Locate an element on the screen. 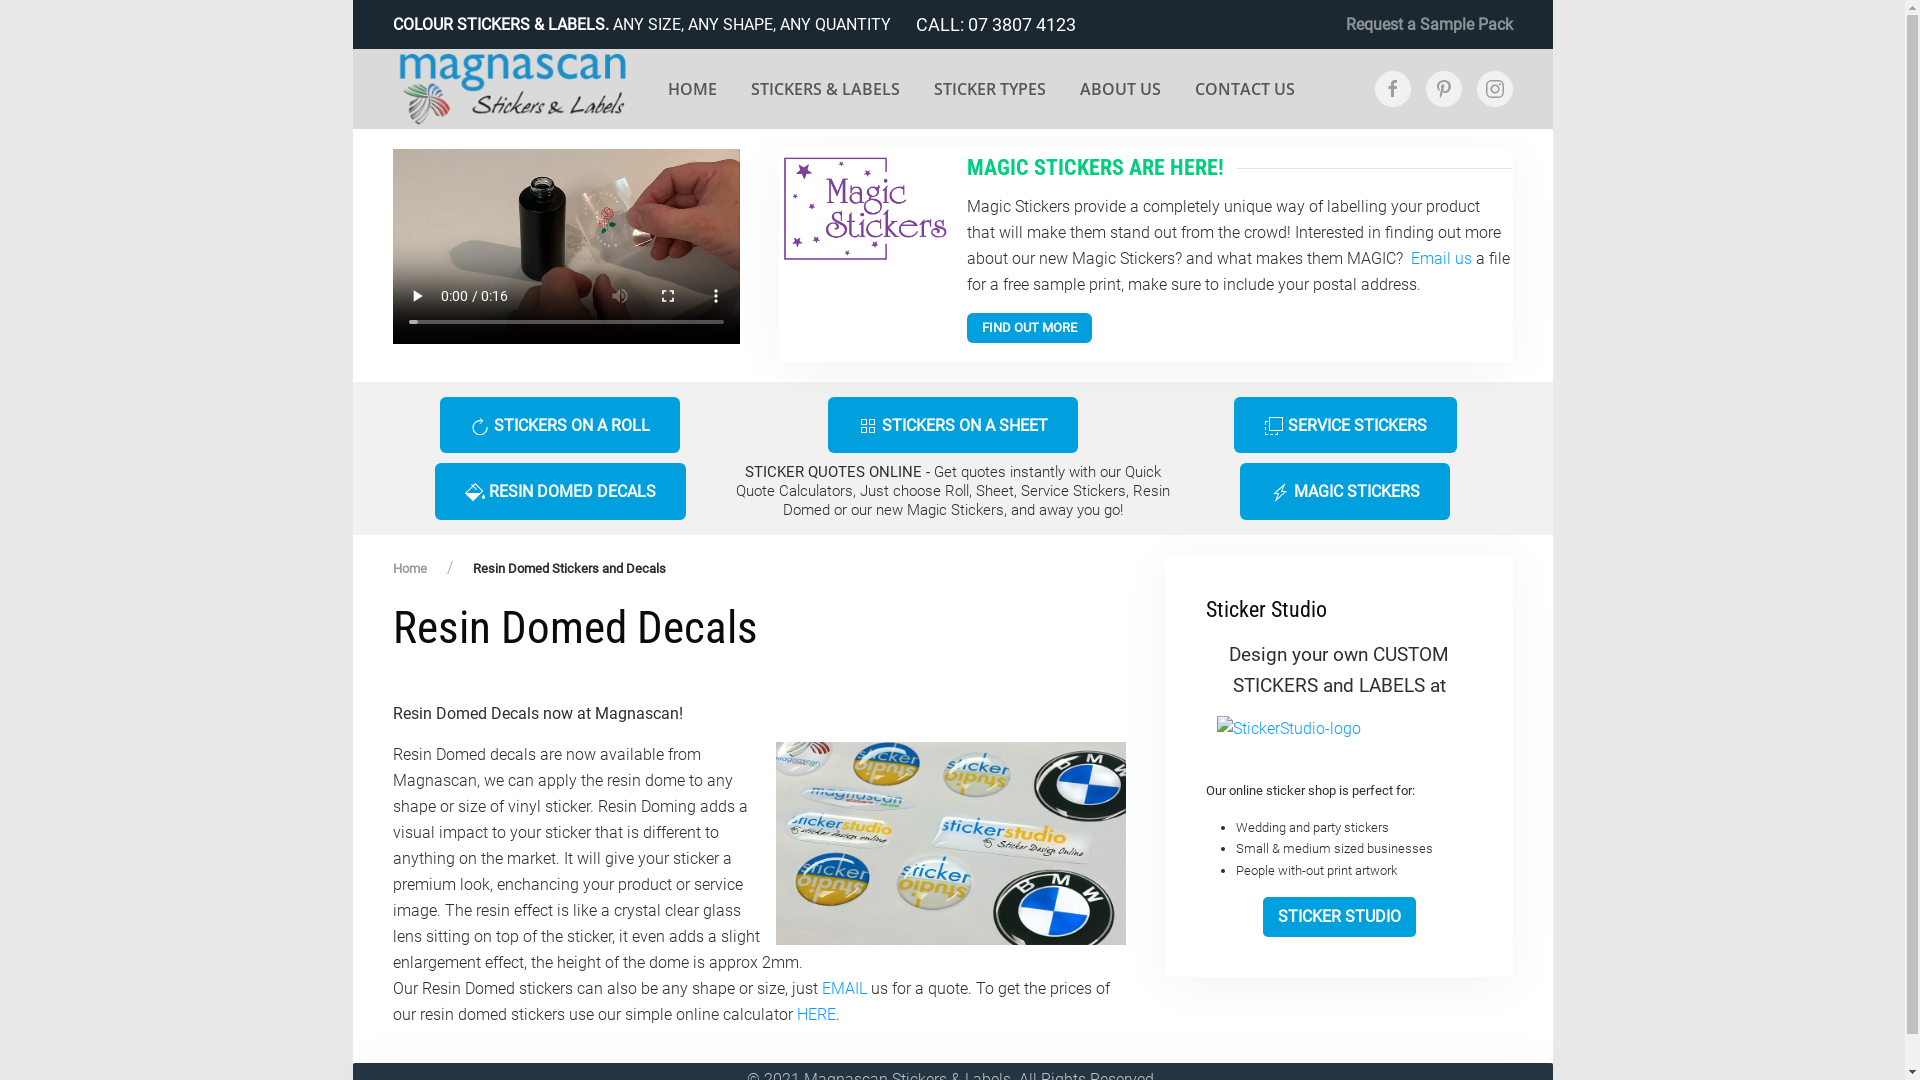 The image size is (1920, 1080). FIND OUT MORE is located at coordinates (1030, 328).